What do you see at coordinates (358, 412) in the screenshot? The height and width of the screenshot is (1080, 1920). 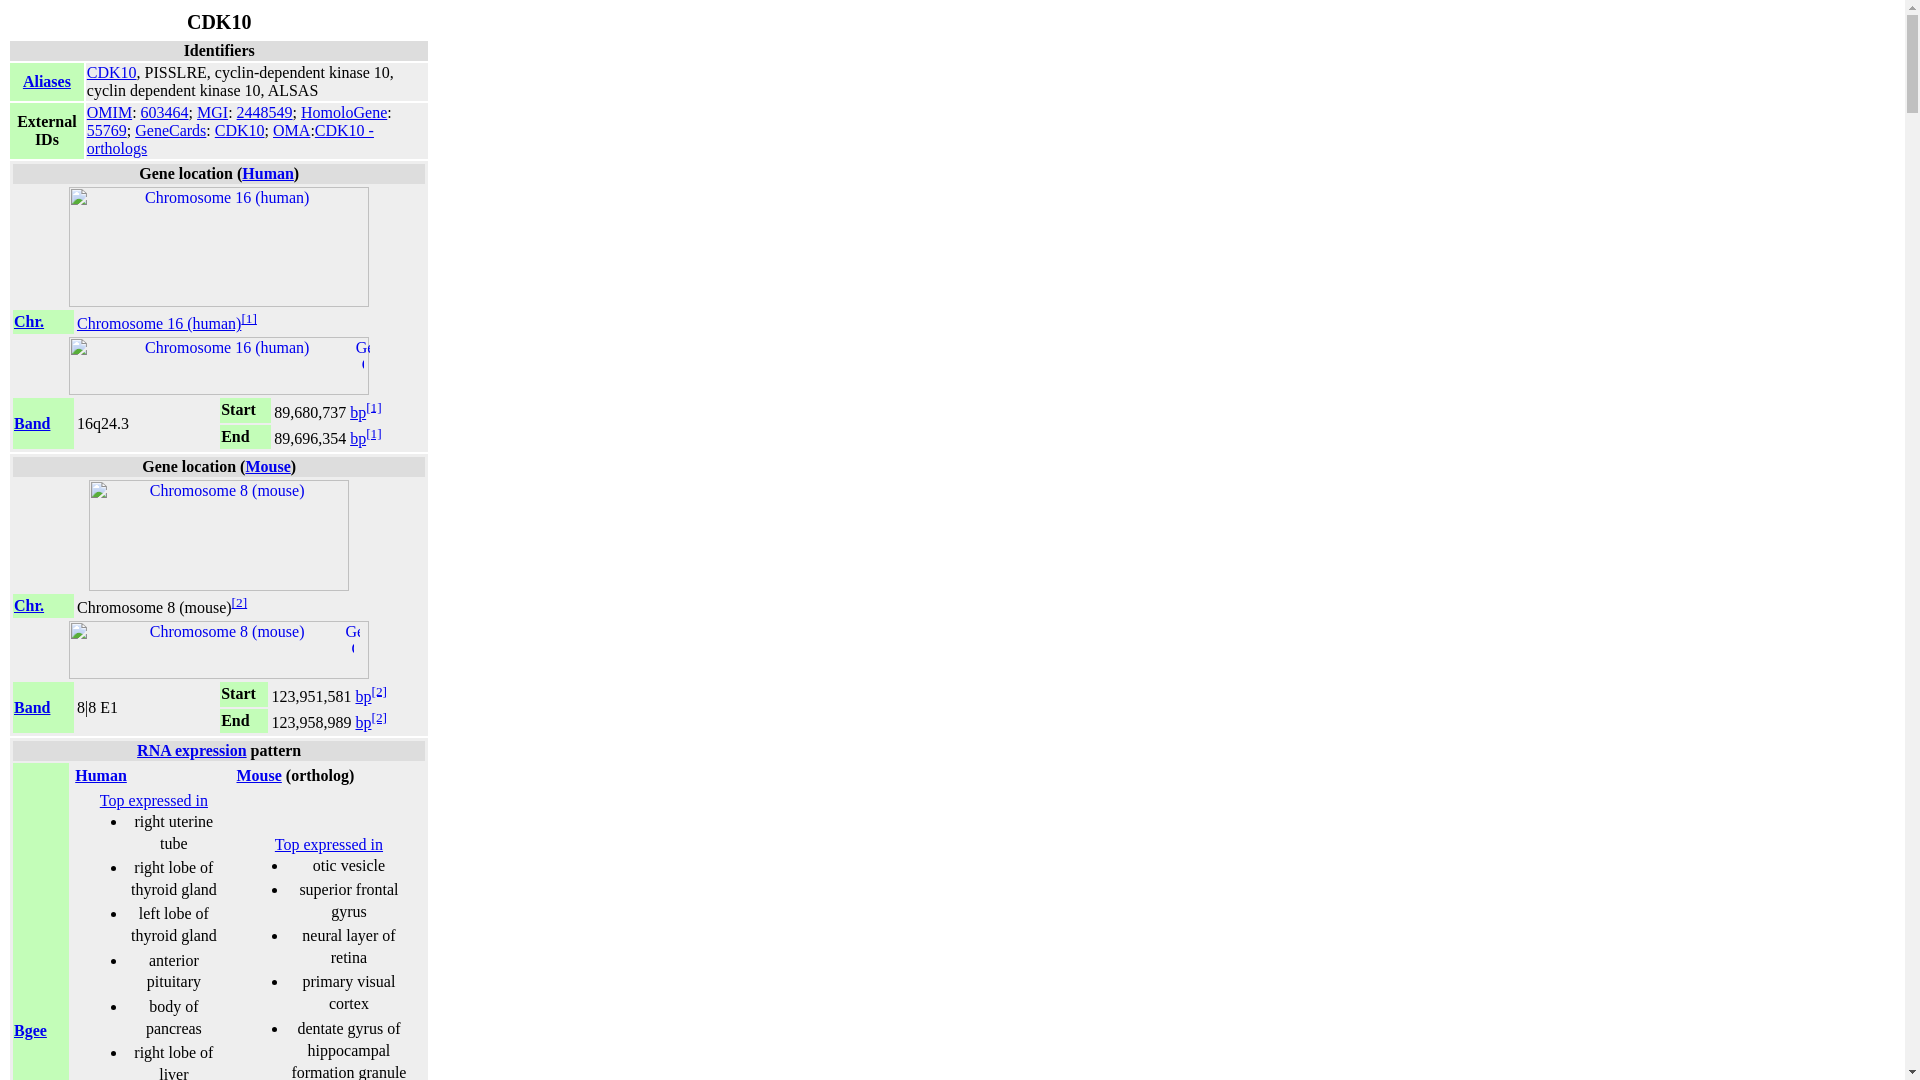 I see `Base pair` at bounding box center [358, 412].